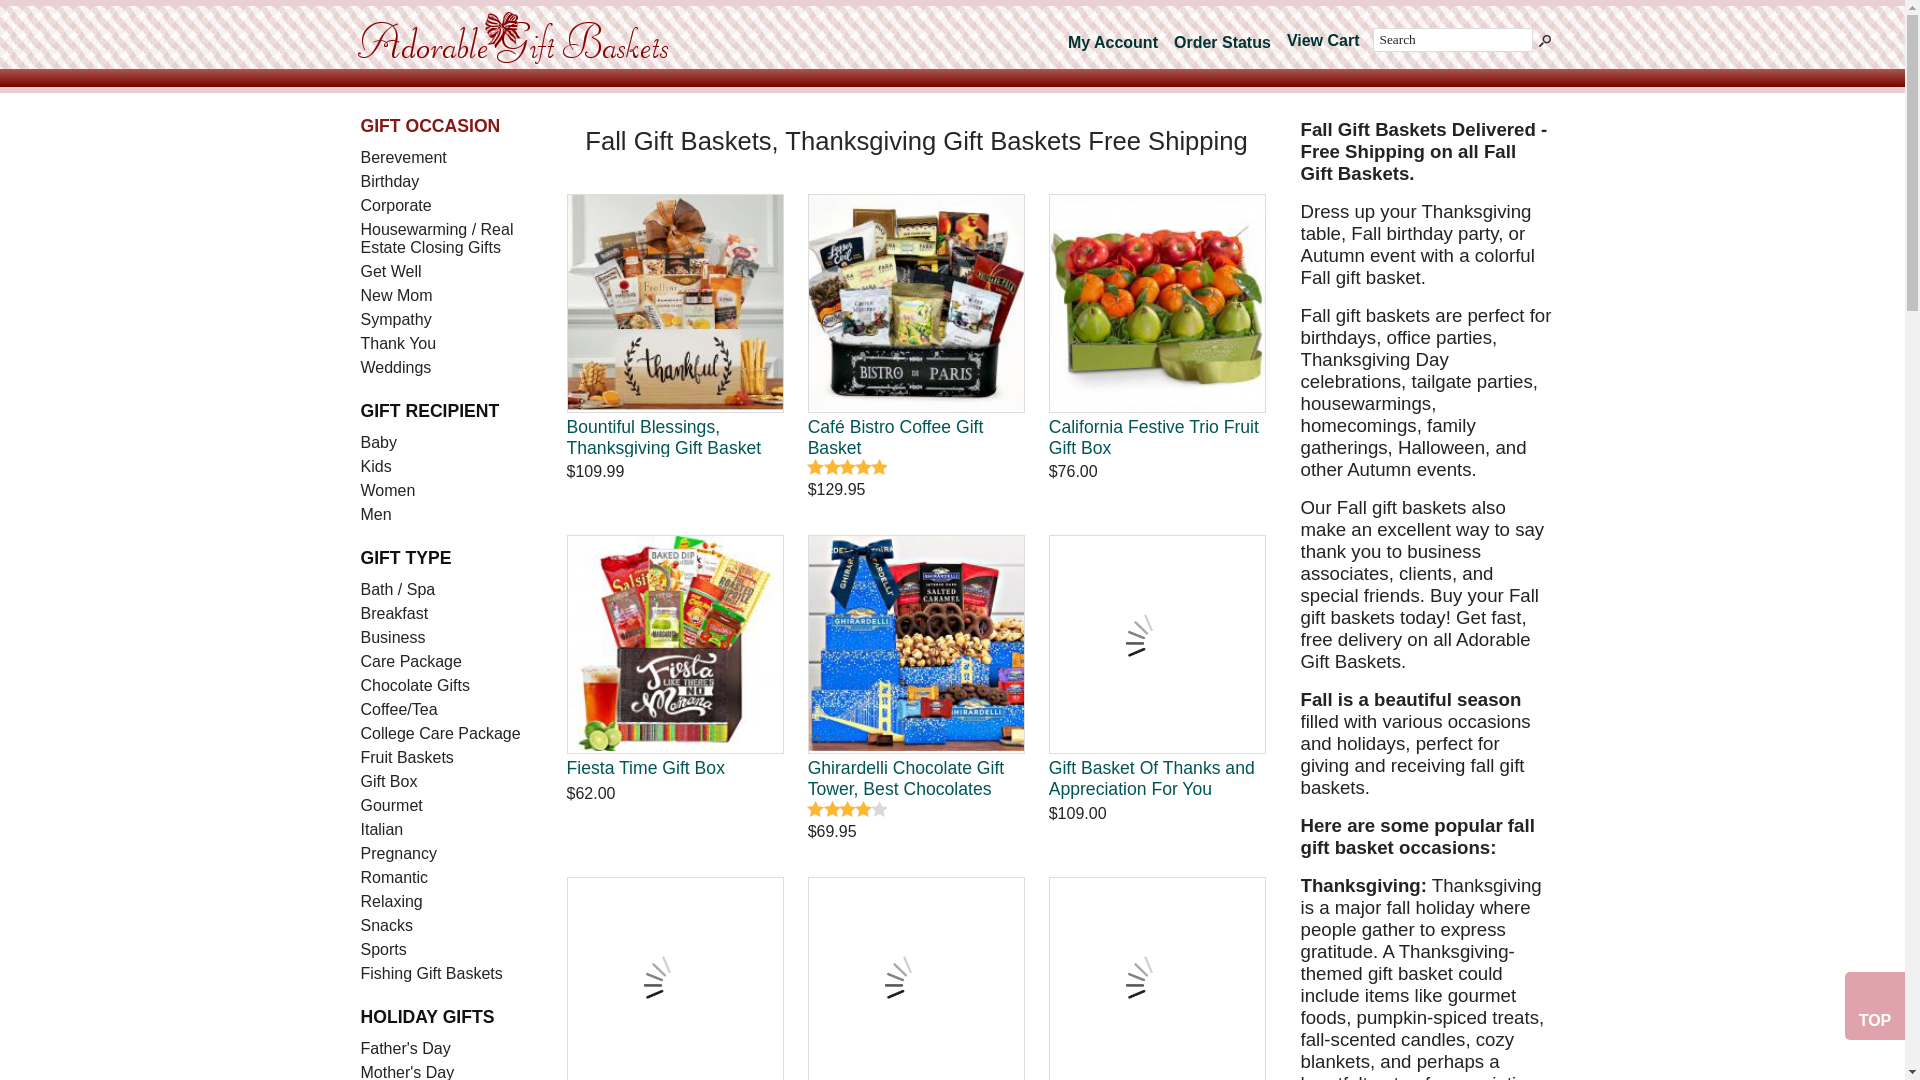 The height and width of the screenshot is (1080, 1920). Describe the element at coordinates (447, 442) in the screenshot. I see `Baby` at that location.